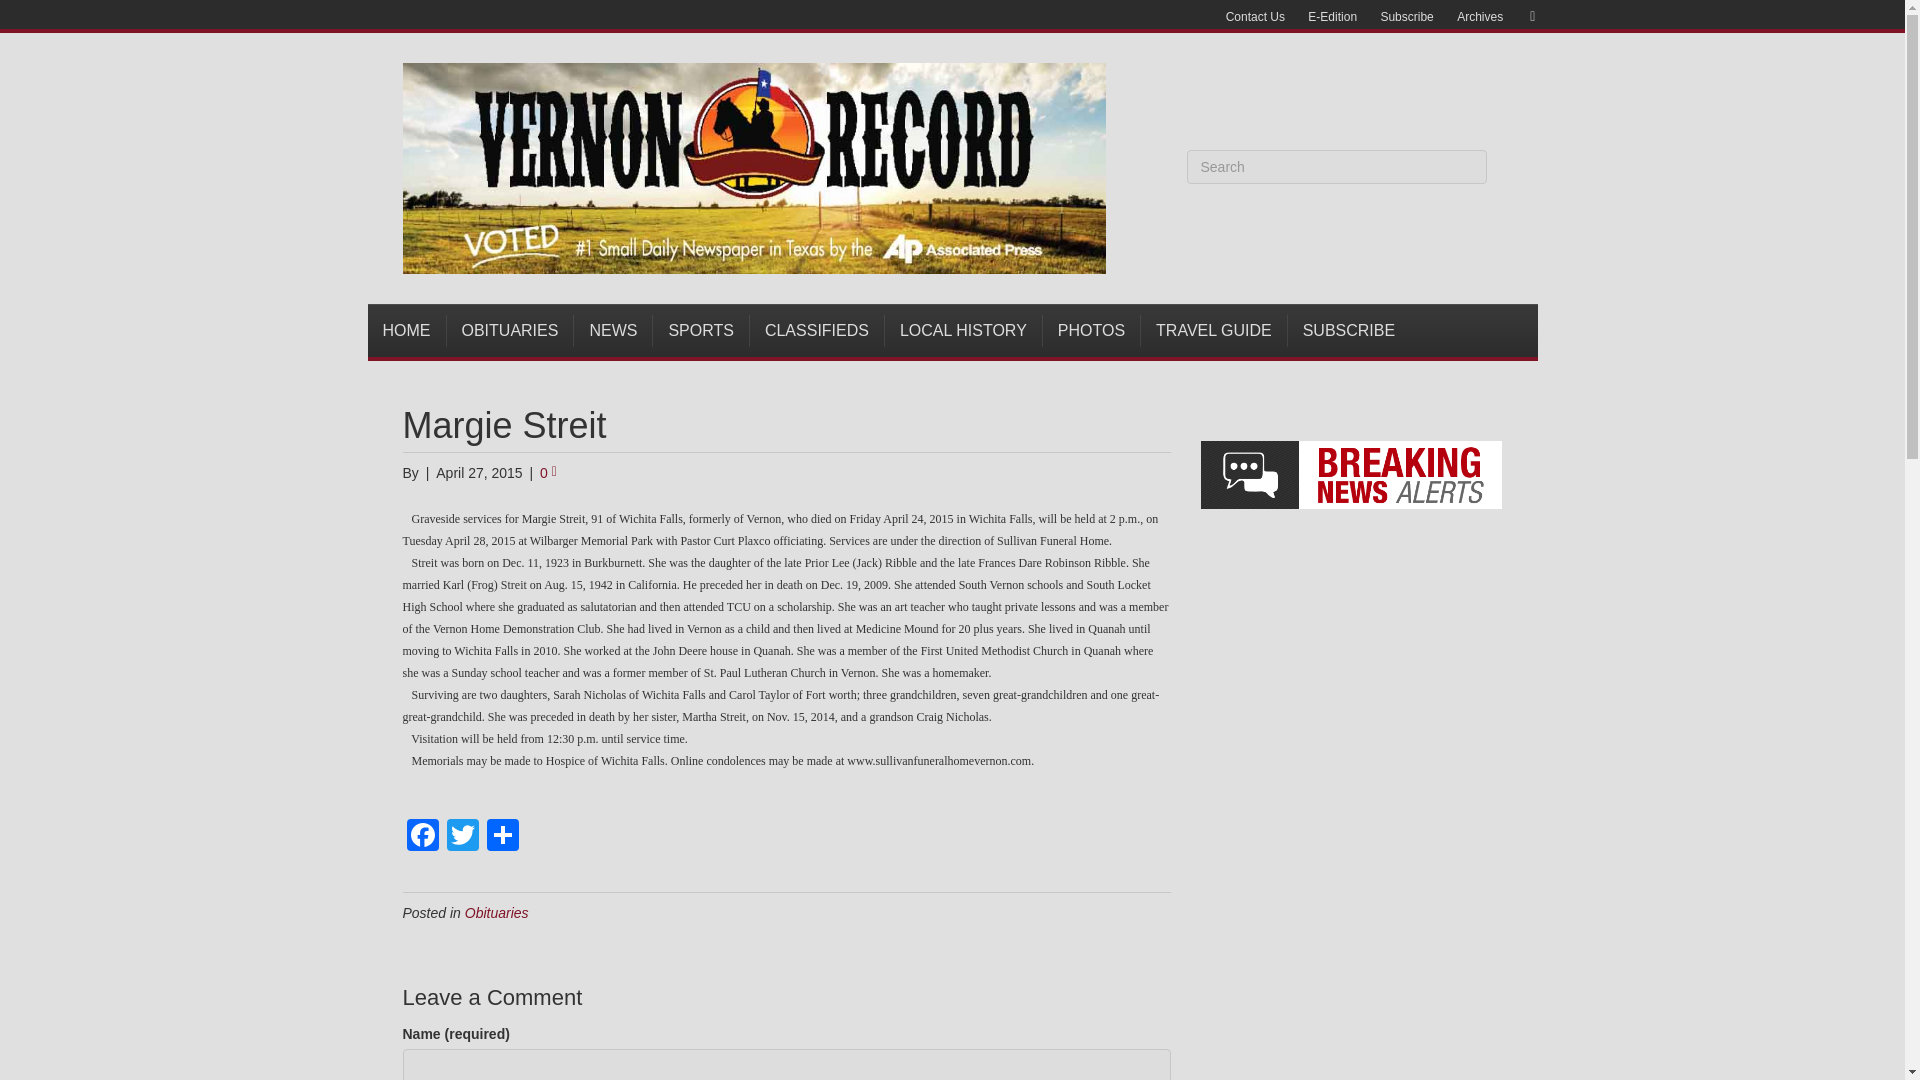 This screenshot has height=1080, width=1920. What do you see at coordinates (613, 330) in the screenshot?
I see `NEWS` at bounding box center [613, 330].